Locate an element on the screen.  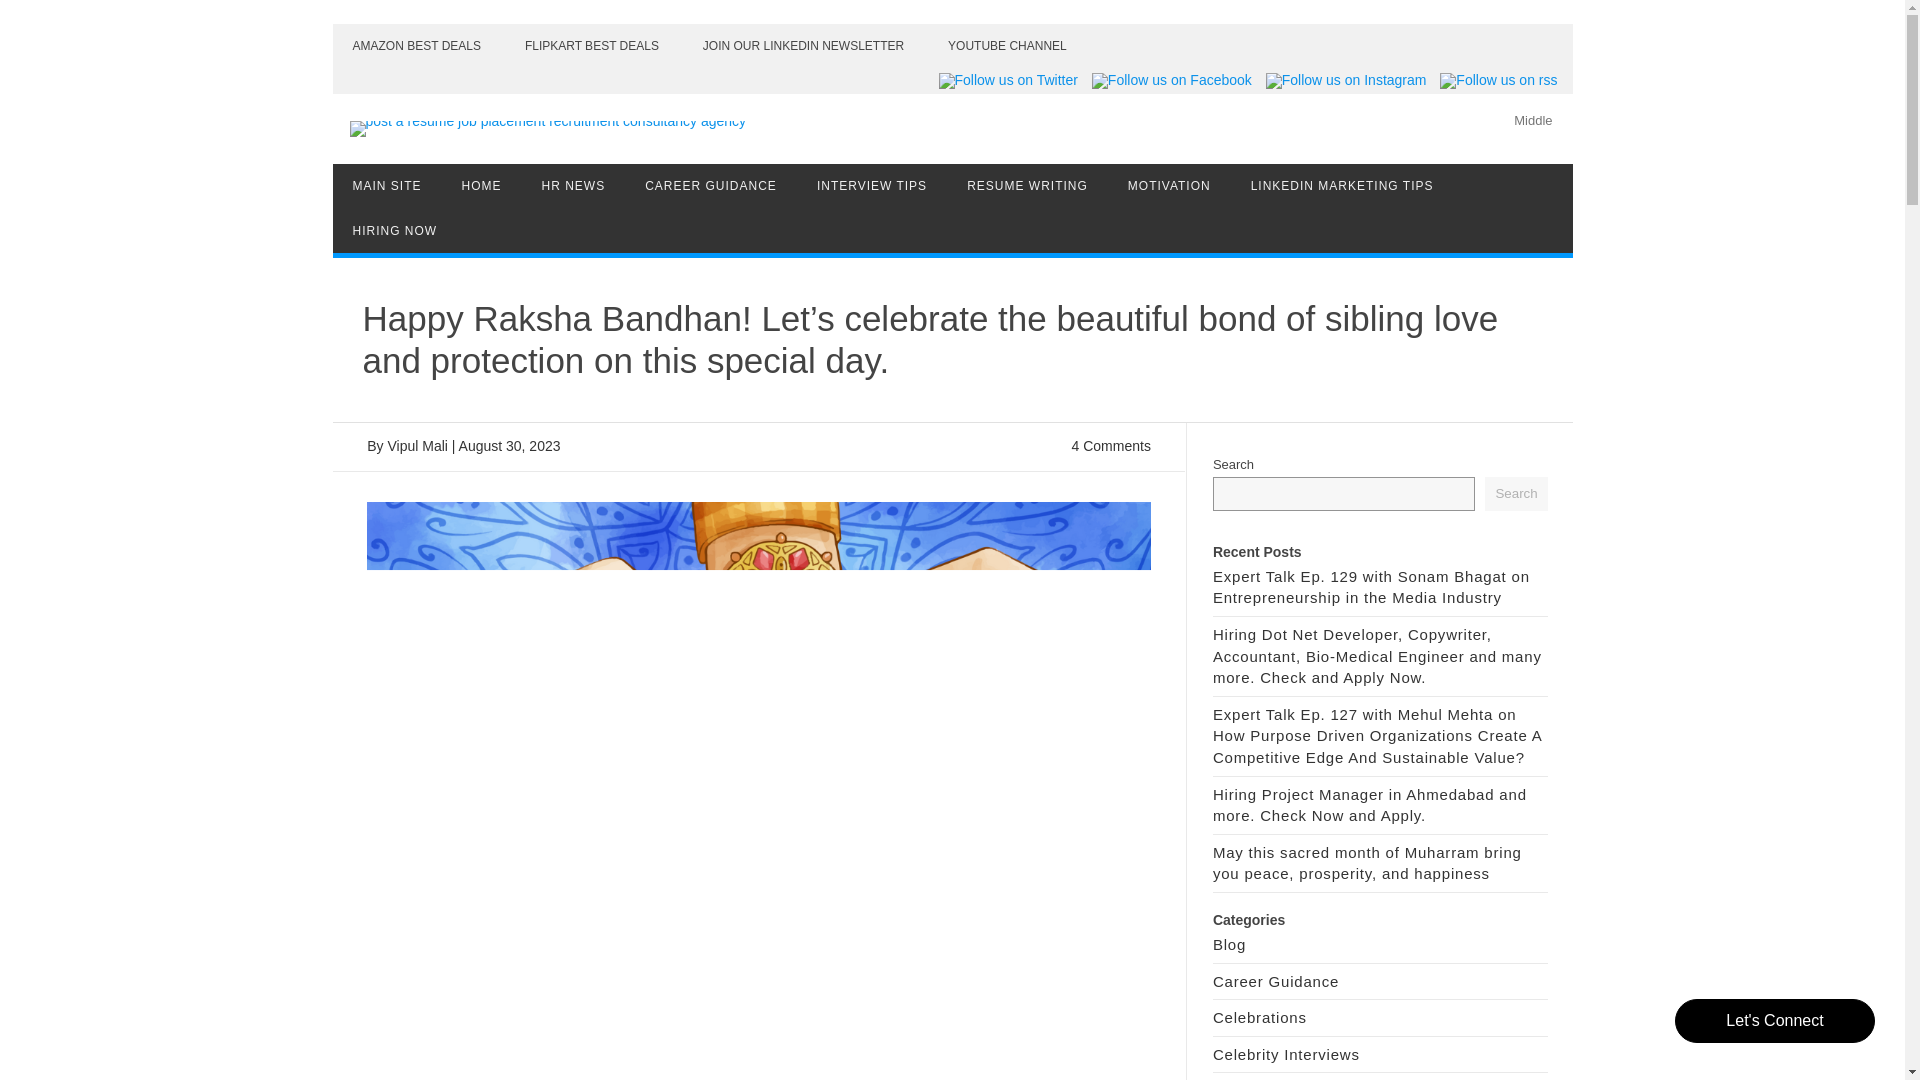
JOIN OUR LINKEDIN NEWSLETTER is located at coordinates (803, 46).